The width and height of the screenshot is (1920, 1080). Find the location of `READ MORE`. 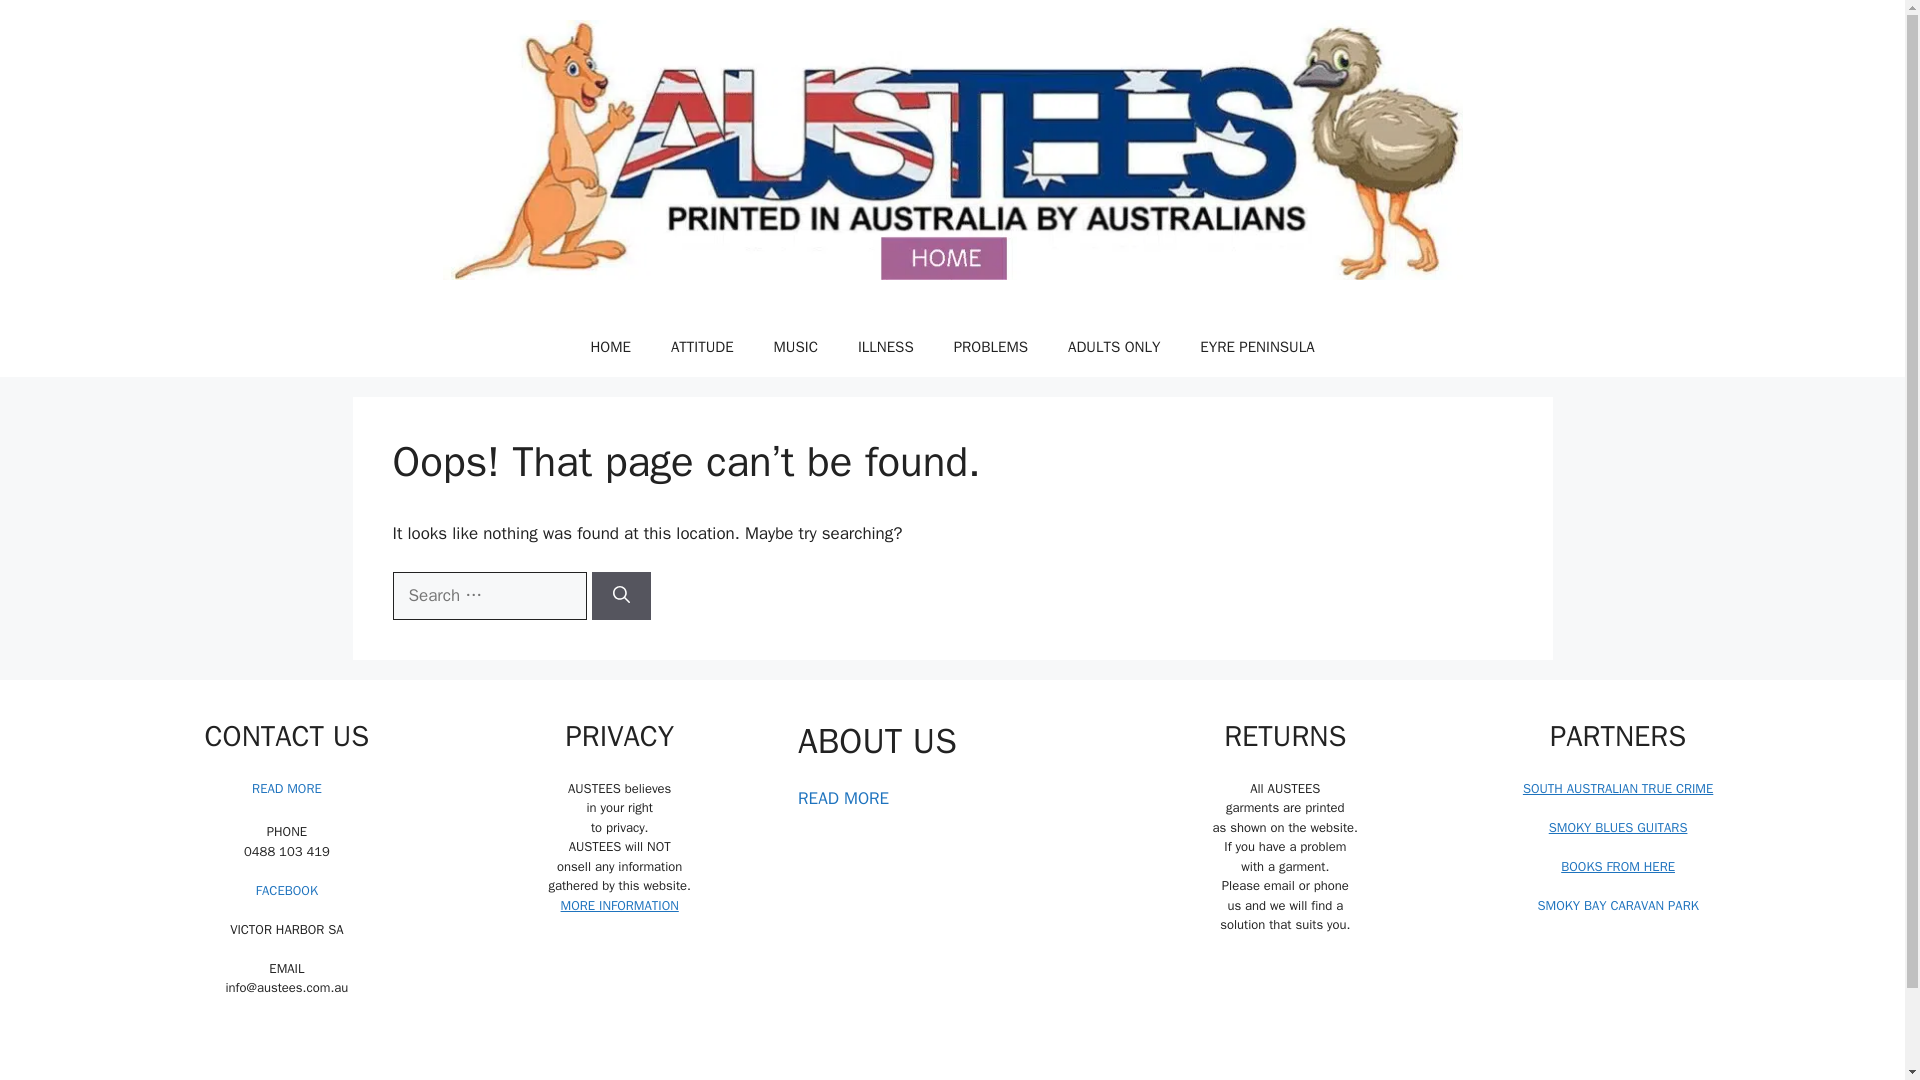

READ MORE is located at coordinates (843, 798).